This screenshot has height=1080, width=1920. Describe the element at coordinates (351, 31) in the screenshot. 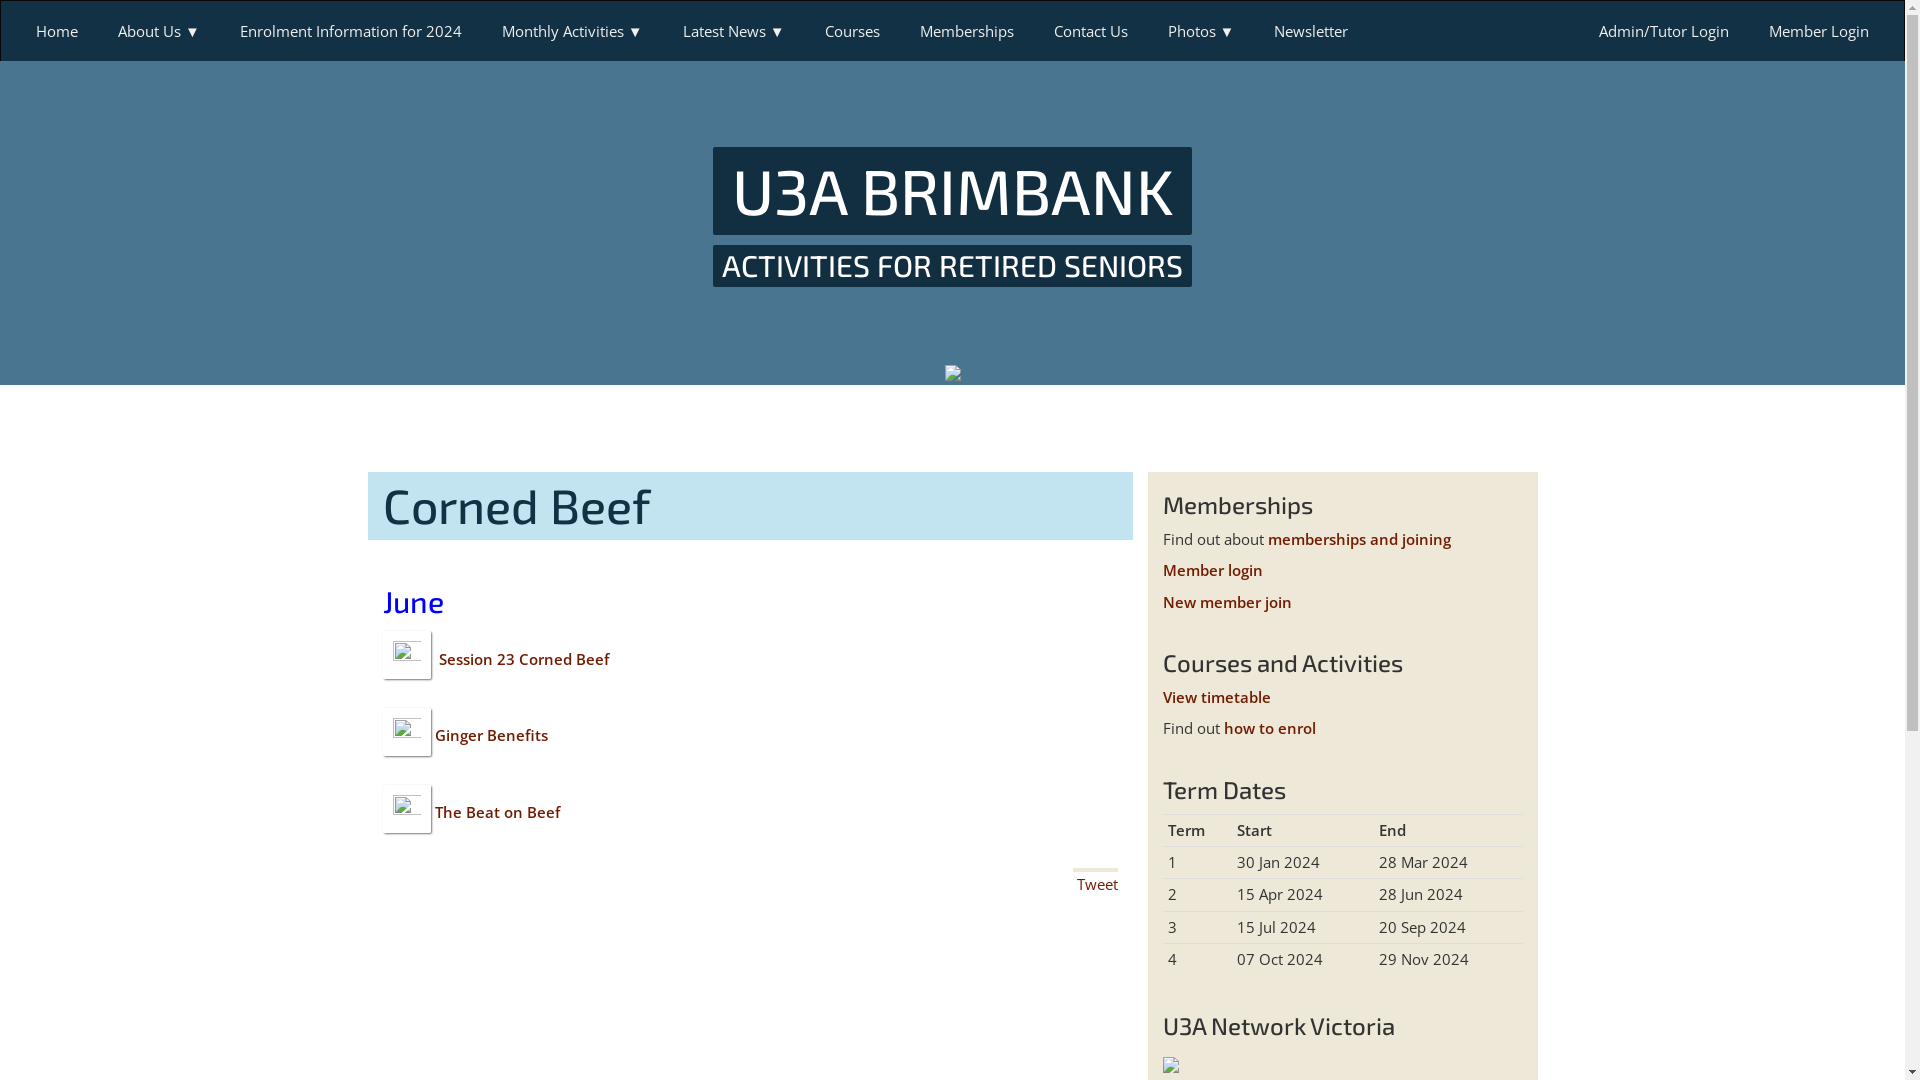

I see `Enrolment Information for 2024` at that location.